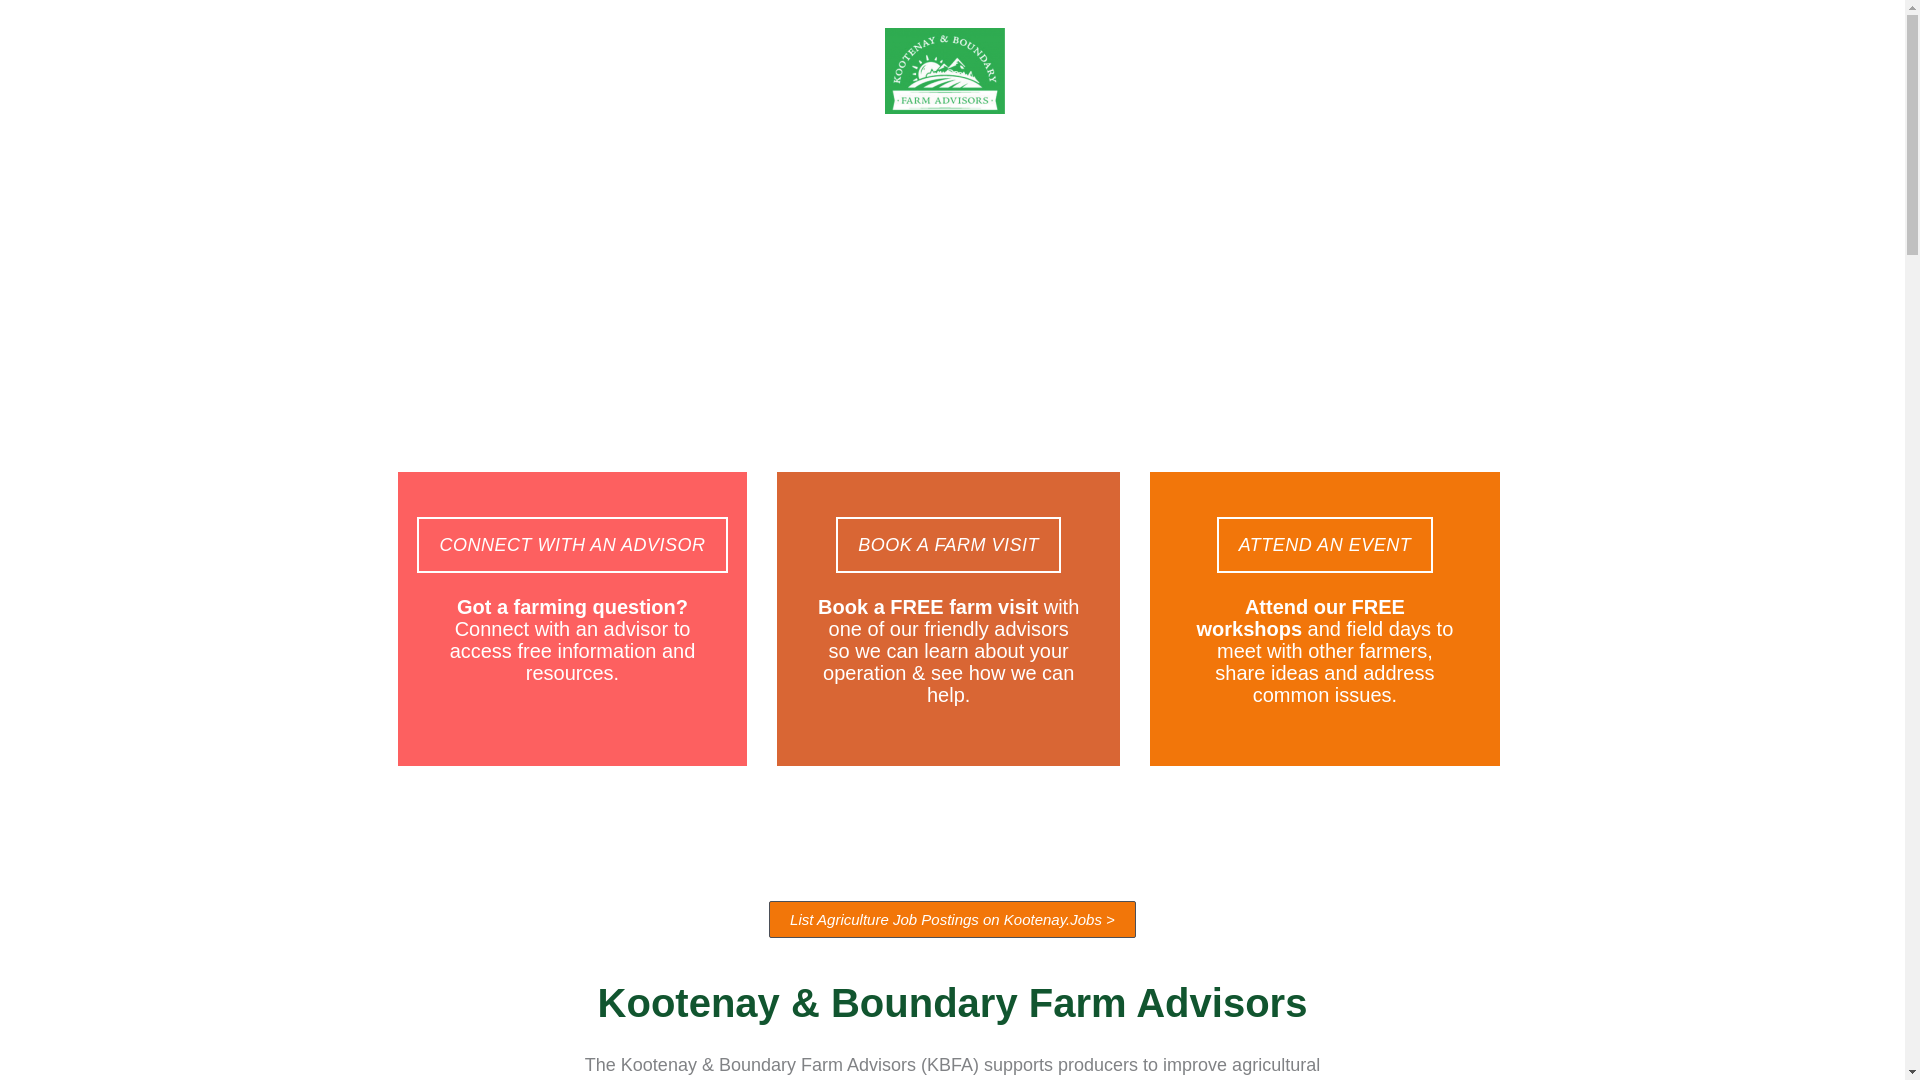 The height and width of the screenshot is (1080, 1920). Describe the element at coordinates (934, 170) in the screenshot. I see `RESOURCES` at that location.